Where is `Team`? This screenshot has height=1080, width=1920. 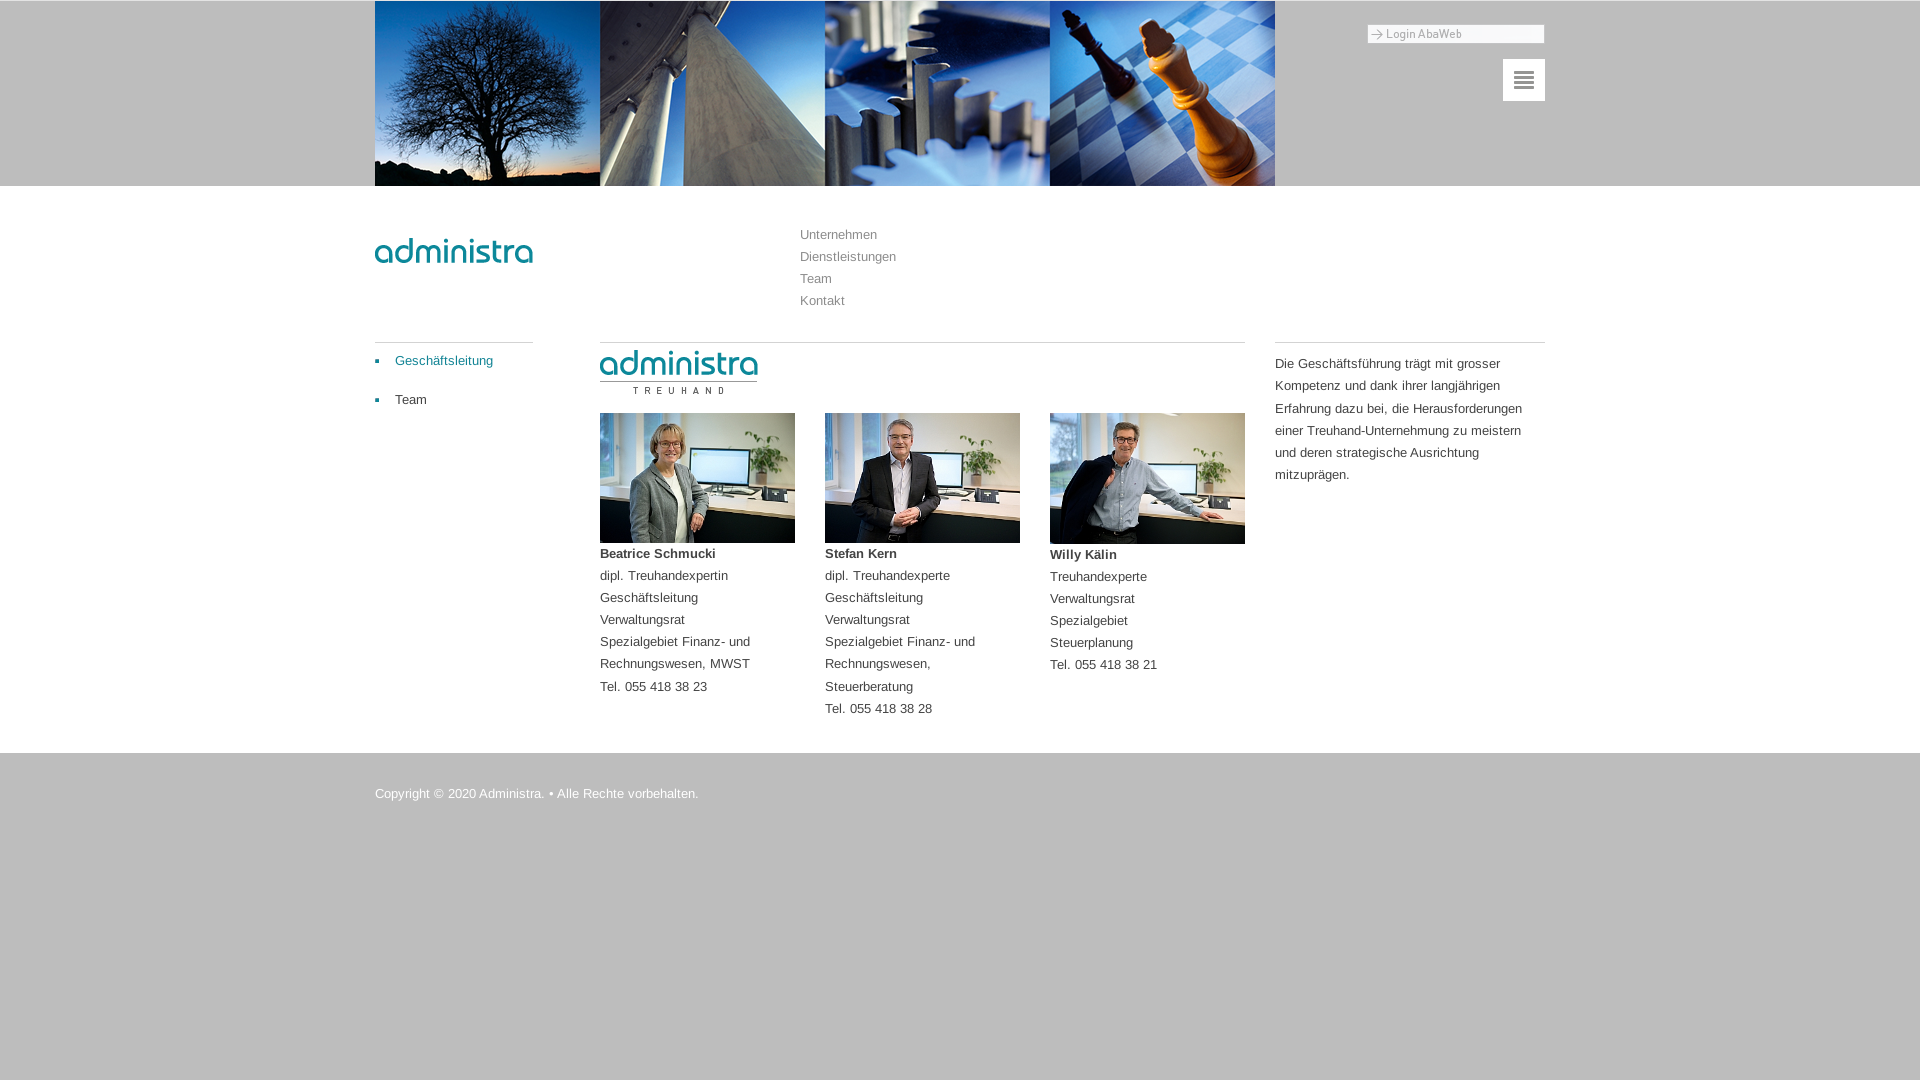 Team is located at coordinates (454, 400).